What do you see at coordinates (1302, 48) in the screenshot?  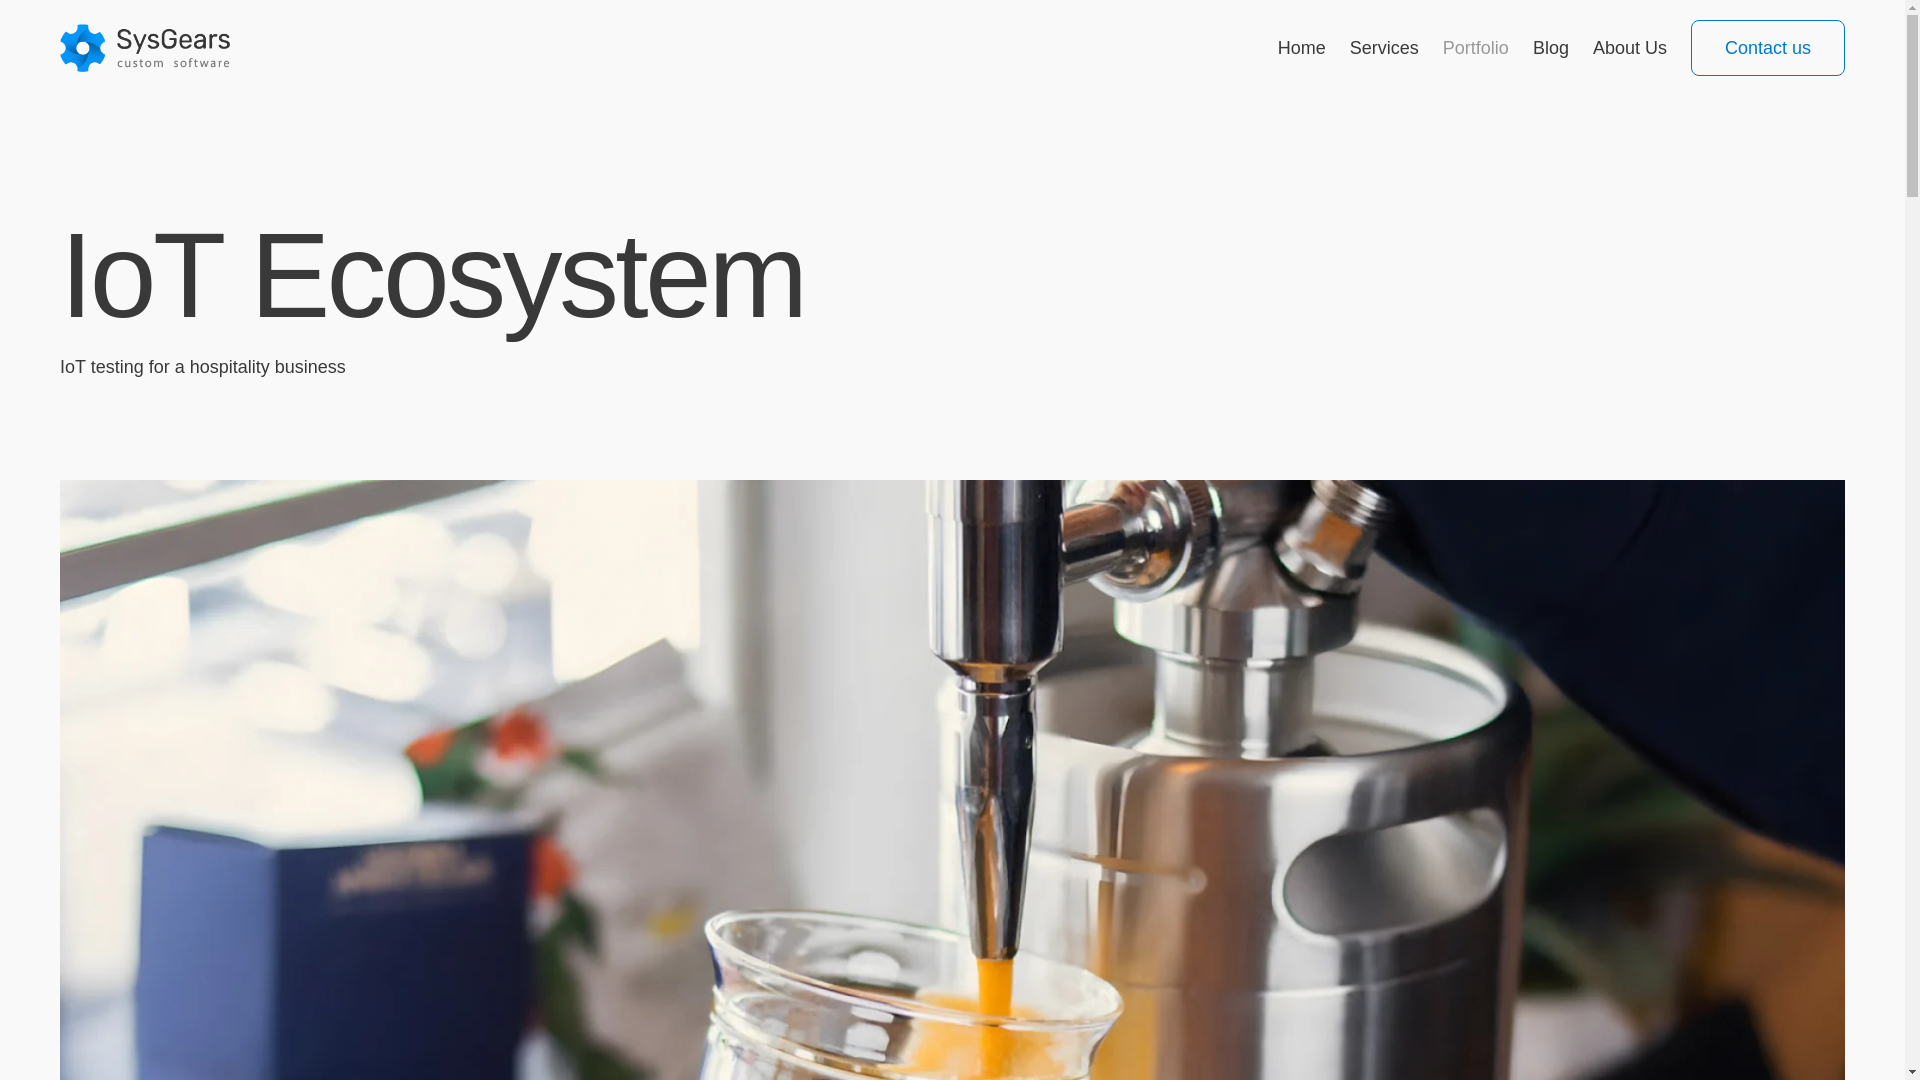 I see `Home` at bounding box center [1302, 48].